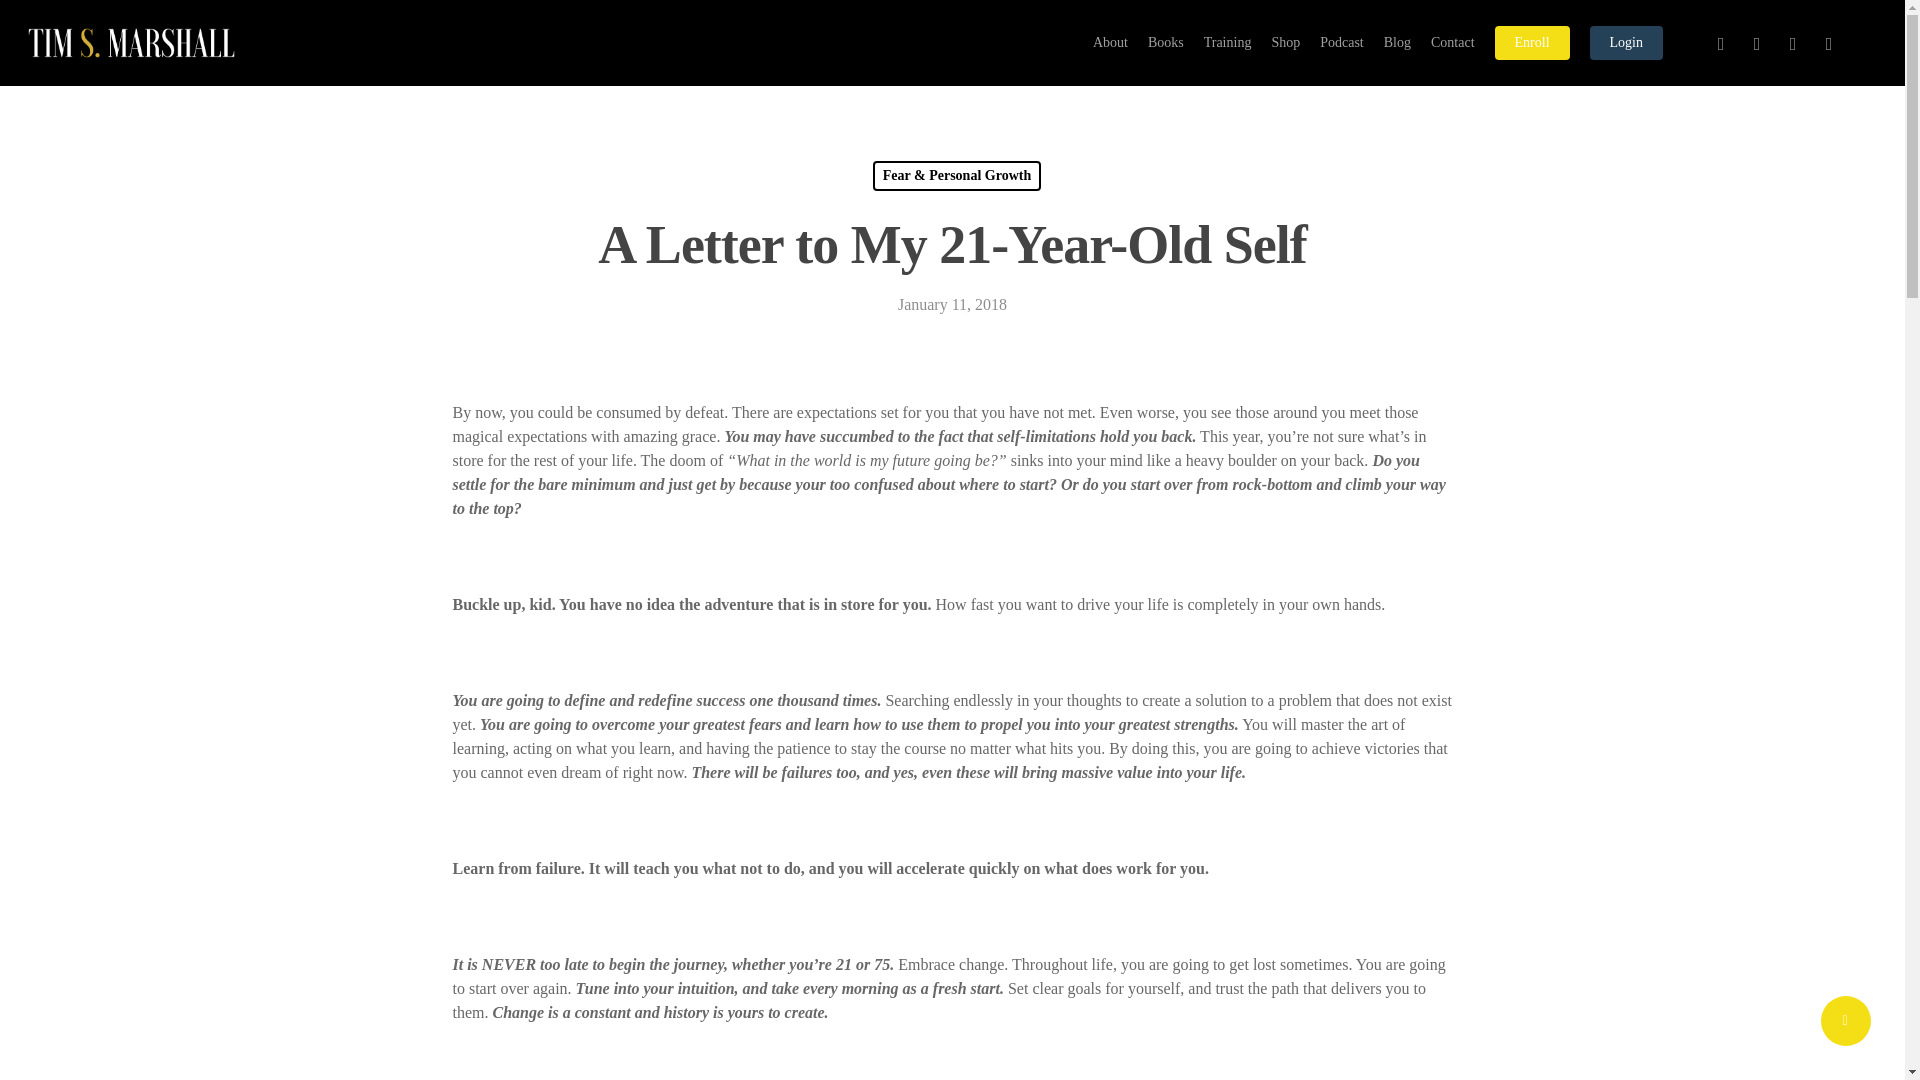 The image size is (1920, 1080). Describe the element at coordinates (1532, 42) in the screenshot. I see `Enroll` at that location.